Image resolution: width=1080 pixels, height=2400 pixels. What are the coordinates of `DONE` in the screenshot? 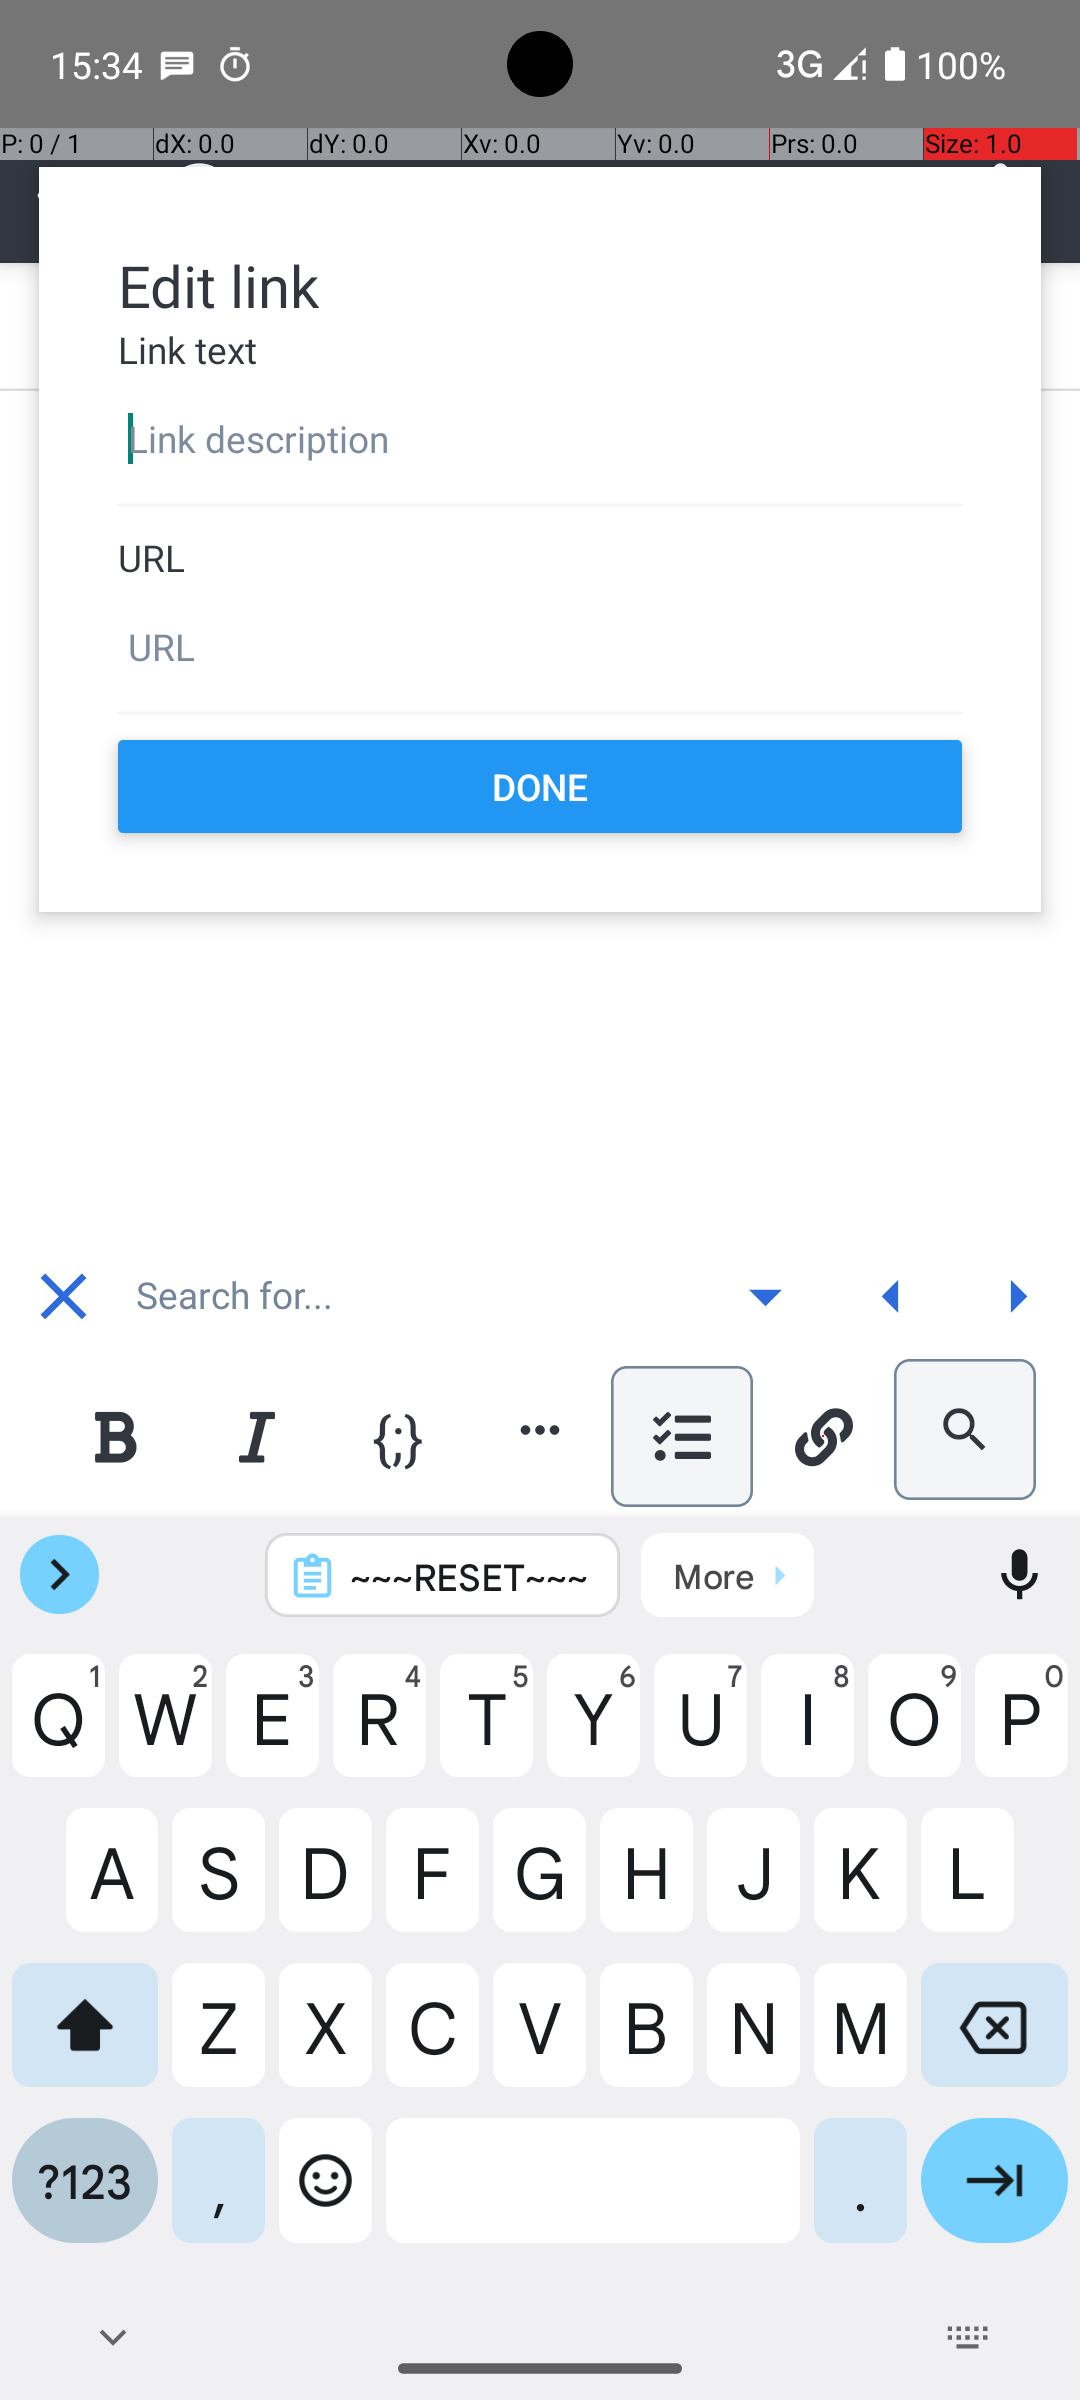 It's located at (540, 786).